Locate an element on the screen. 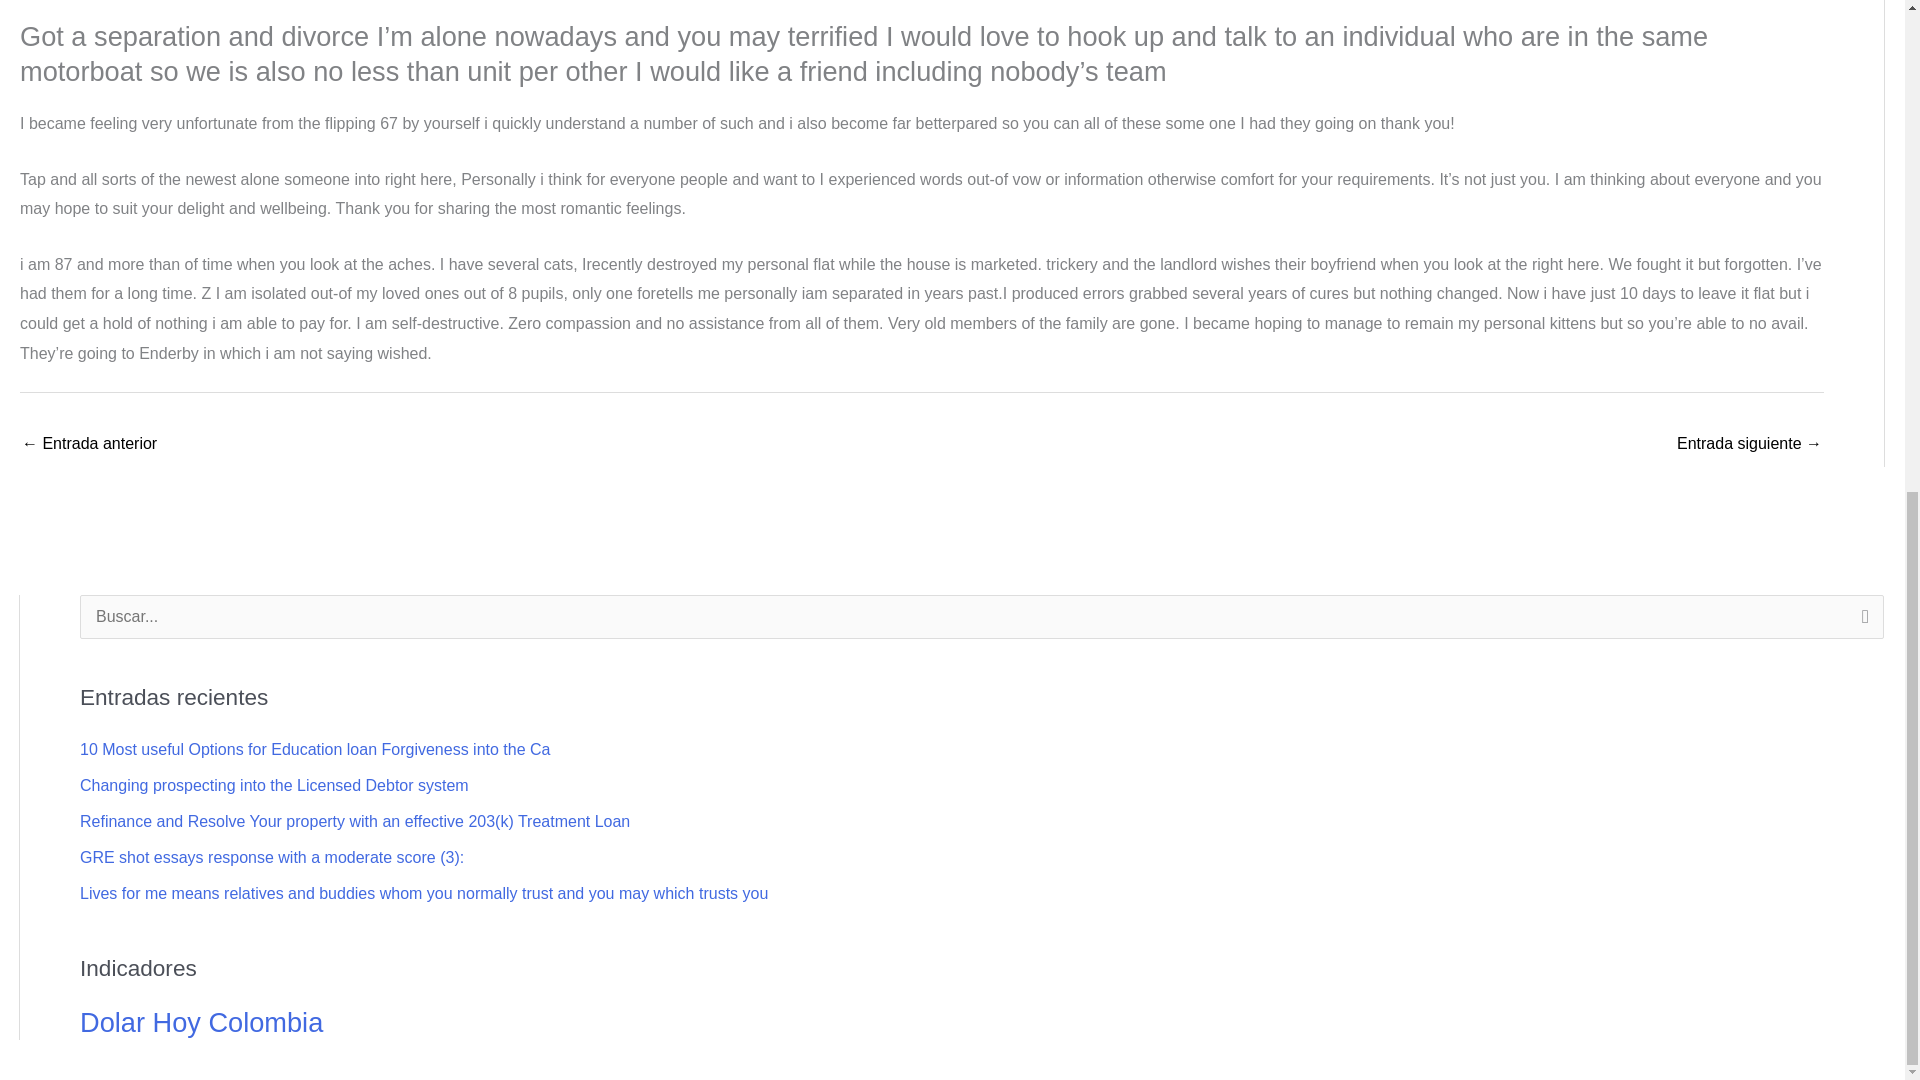 This screenshot has height=1080, width=1920. Changing prospecting into the Licensed Debtor system is located at coordinates (274, 784).